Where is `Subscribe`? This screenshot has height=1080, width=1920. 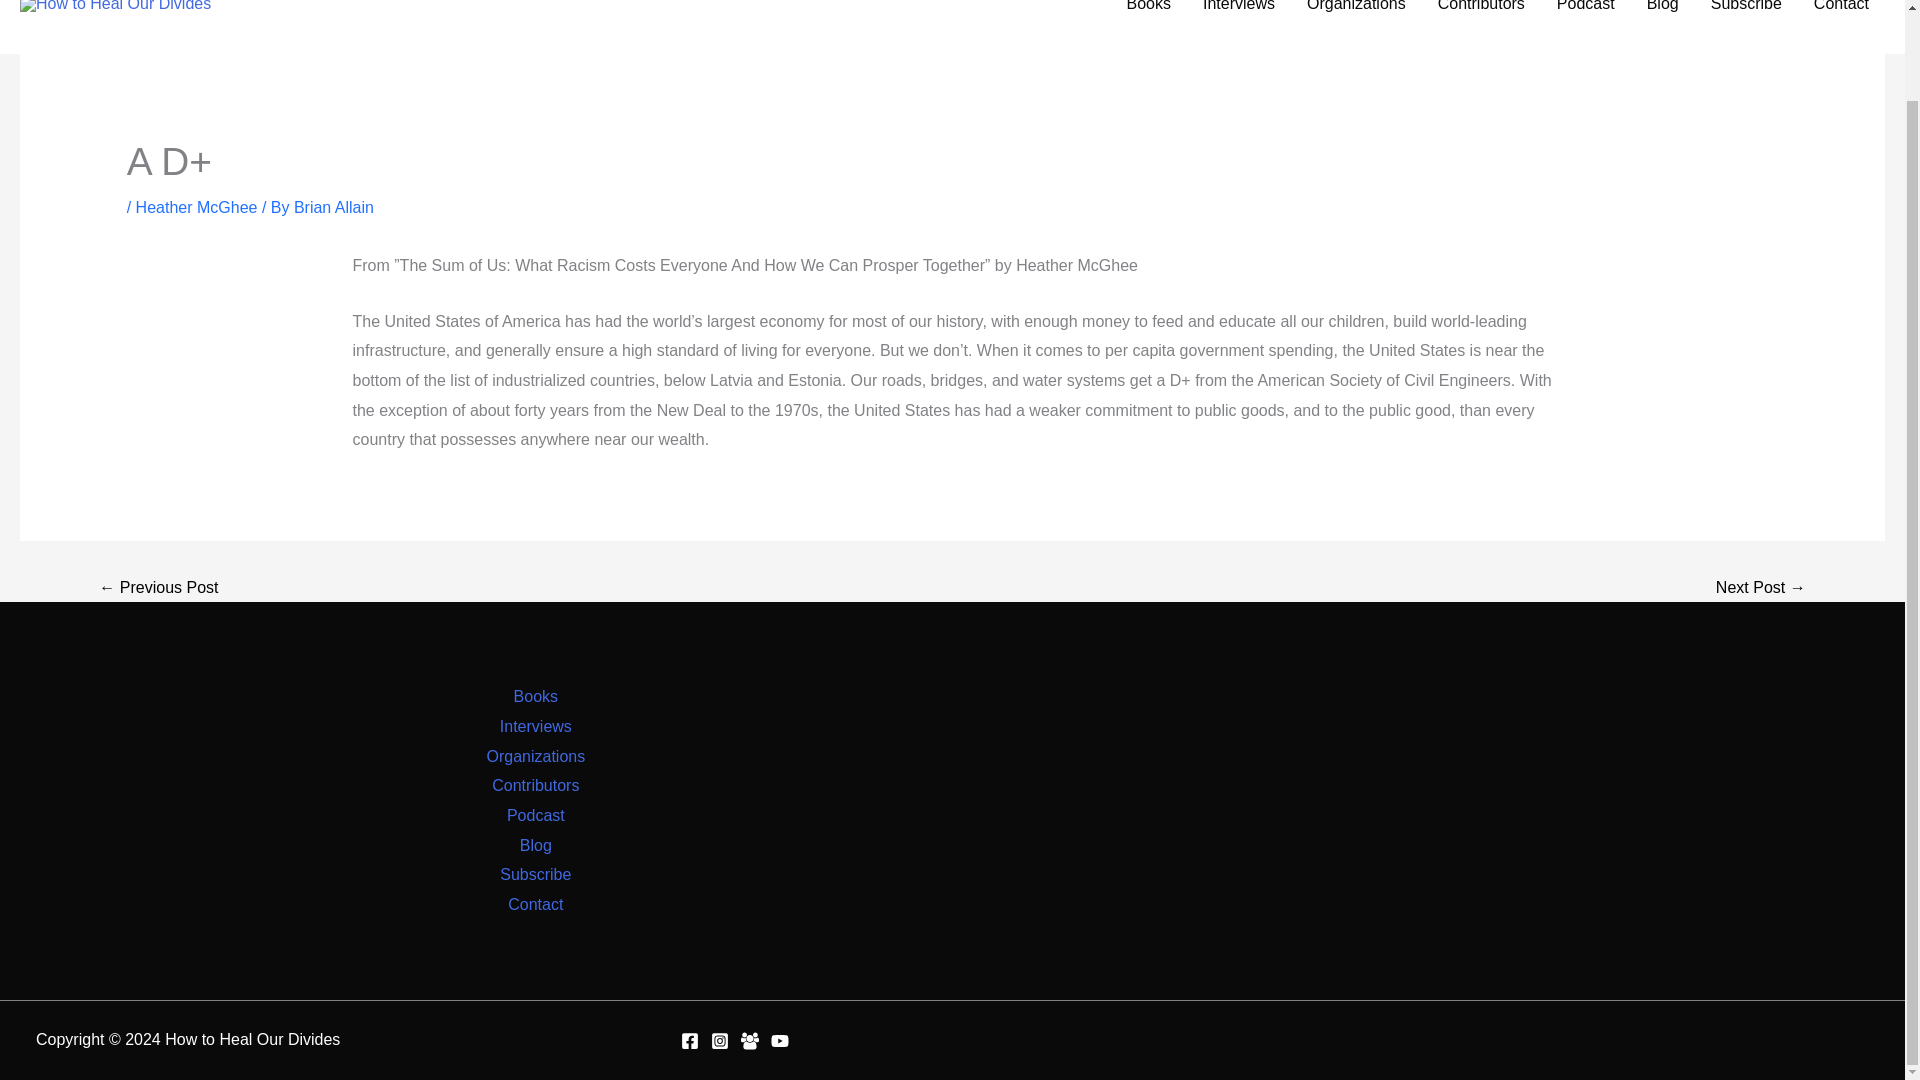 Subscribe is located at coordinates (534, 874).